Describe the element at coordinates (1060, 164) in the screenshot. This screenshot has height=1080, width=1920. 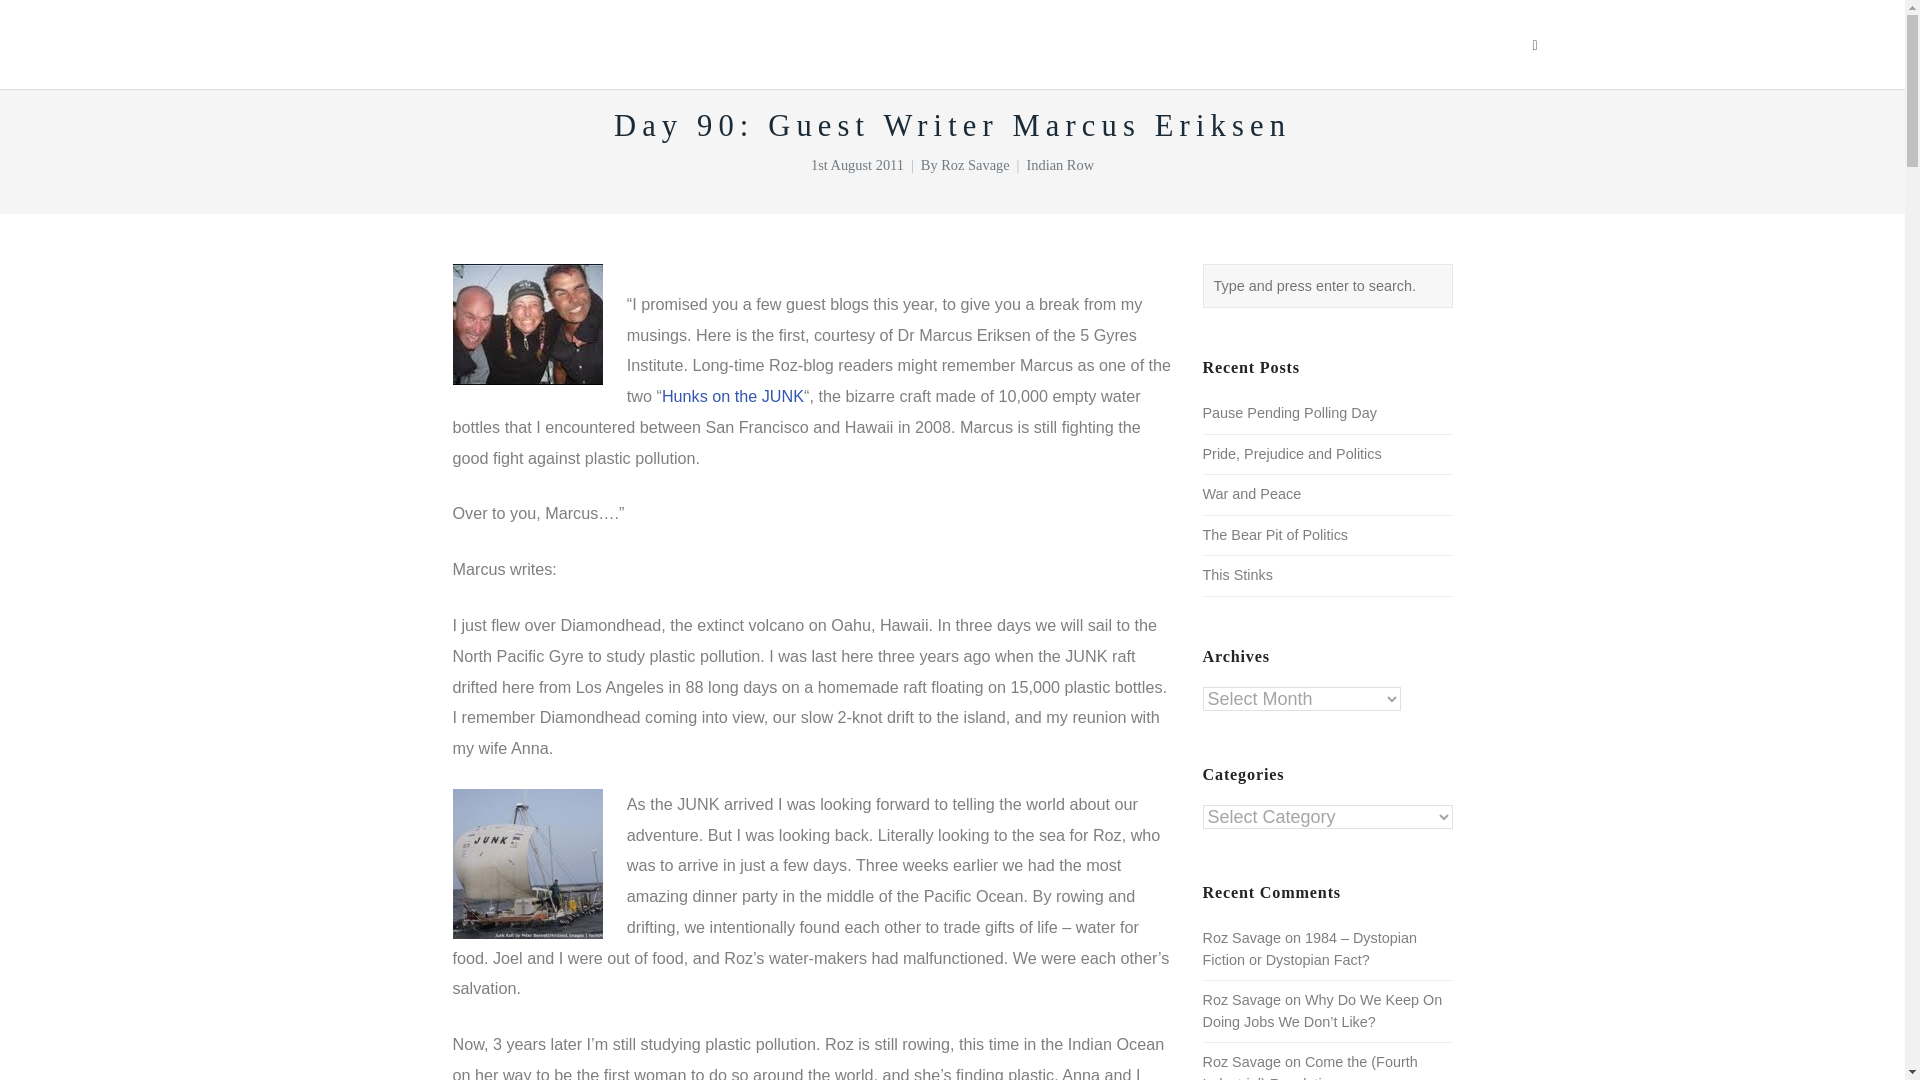
I see `View all posts in Indian Row` at that location.